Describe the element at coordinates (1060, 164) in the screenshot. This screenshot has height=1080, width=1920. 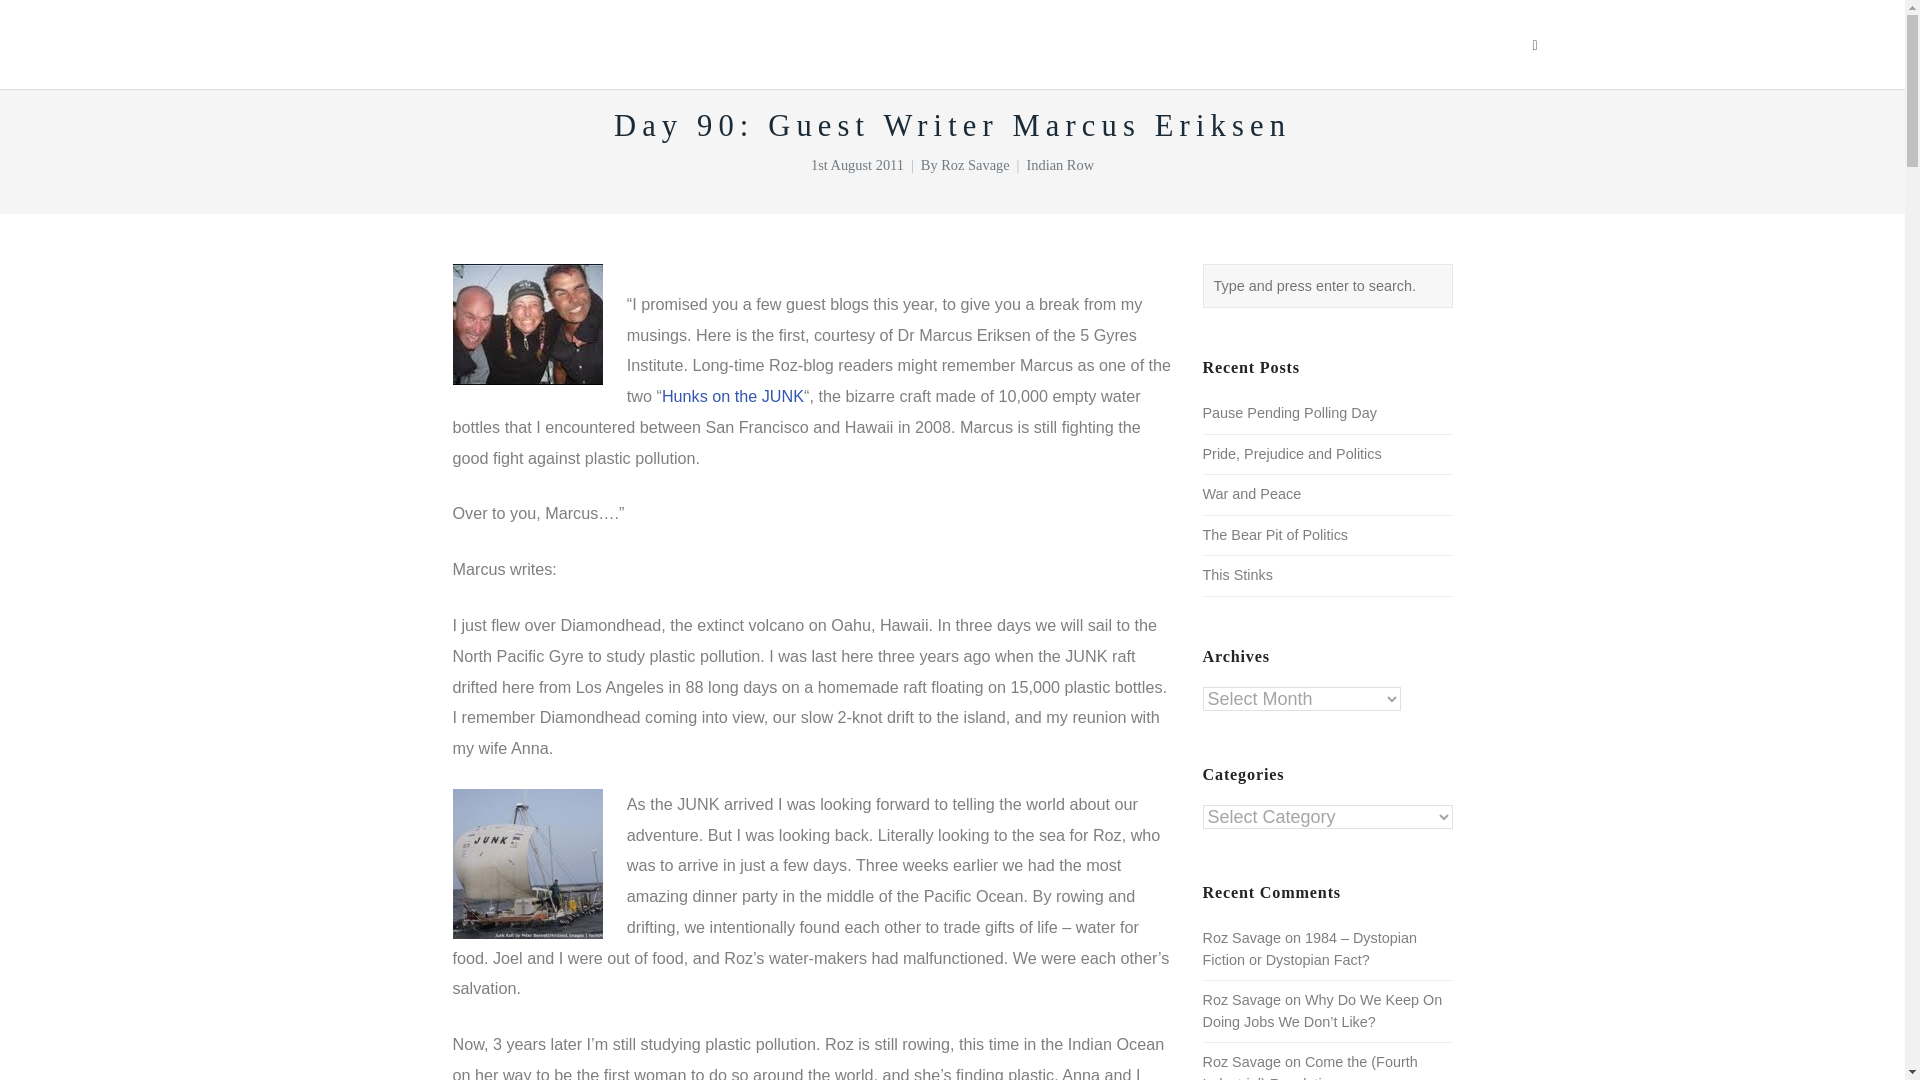
I see `View all posts in Indian Row` at that location.